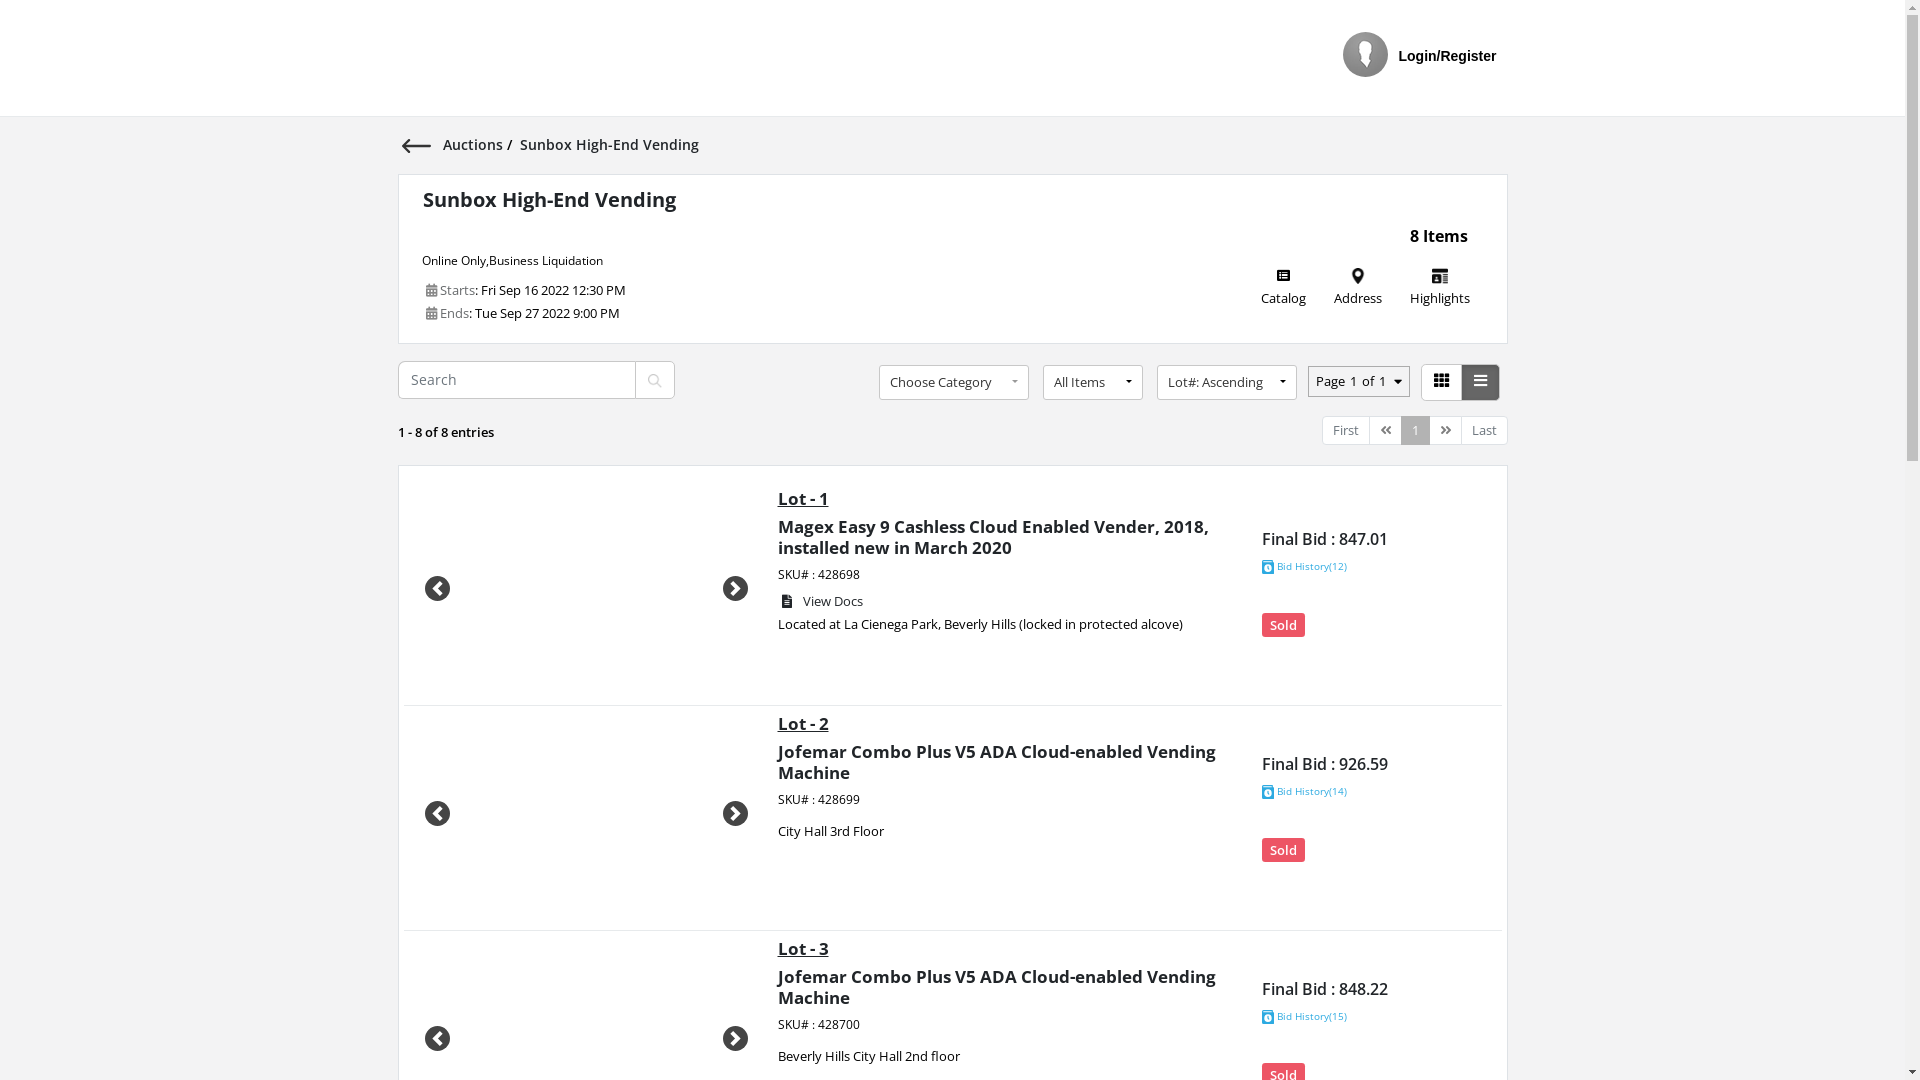  What do you see at coordinates (997, 986) in the screenshot?
I see `Jofemar Combo Plus V5 ADA Cloud-enabled Vending Machine` at bounding box center [997, 986].